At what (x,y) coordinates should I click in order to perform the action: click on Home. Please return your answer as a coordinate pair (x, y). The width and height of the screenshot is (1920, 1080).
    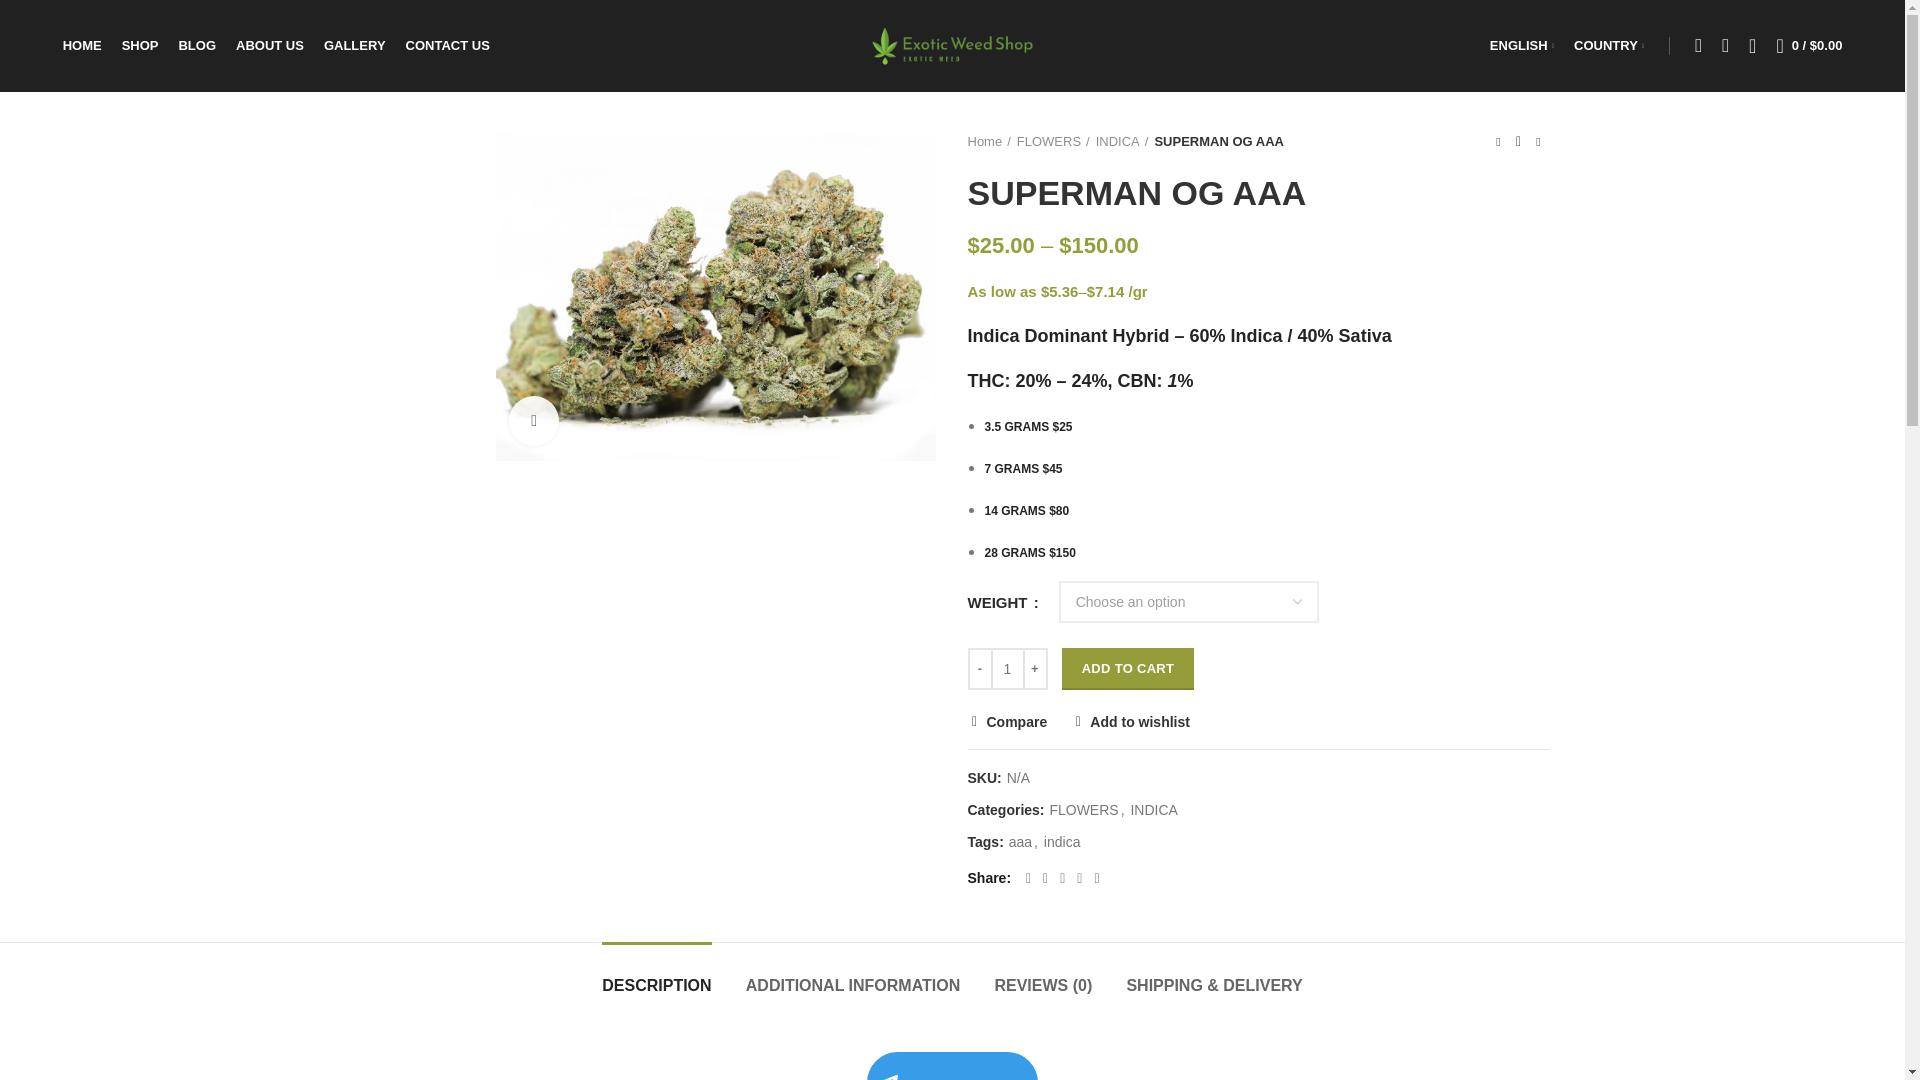
    Looking at the image, I should click on (989, 142).